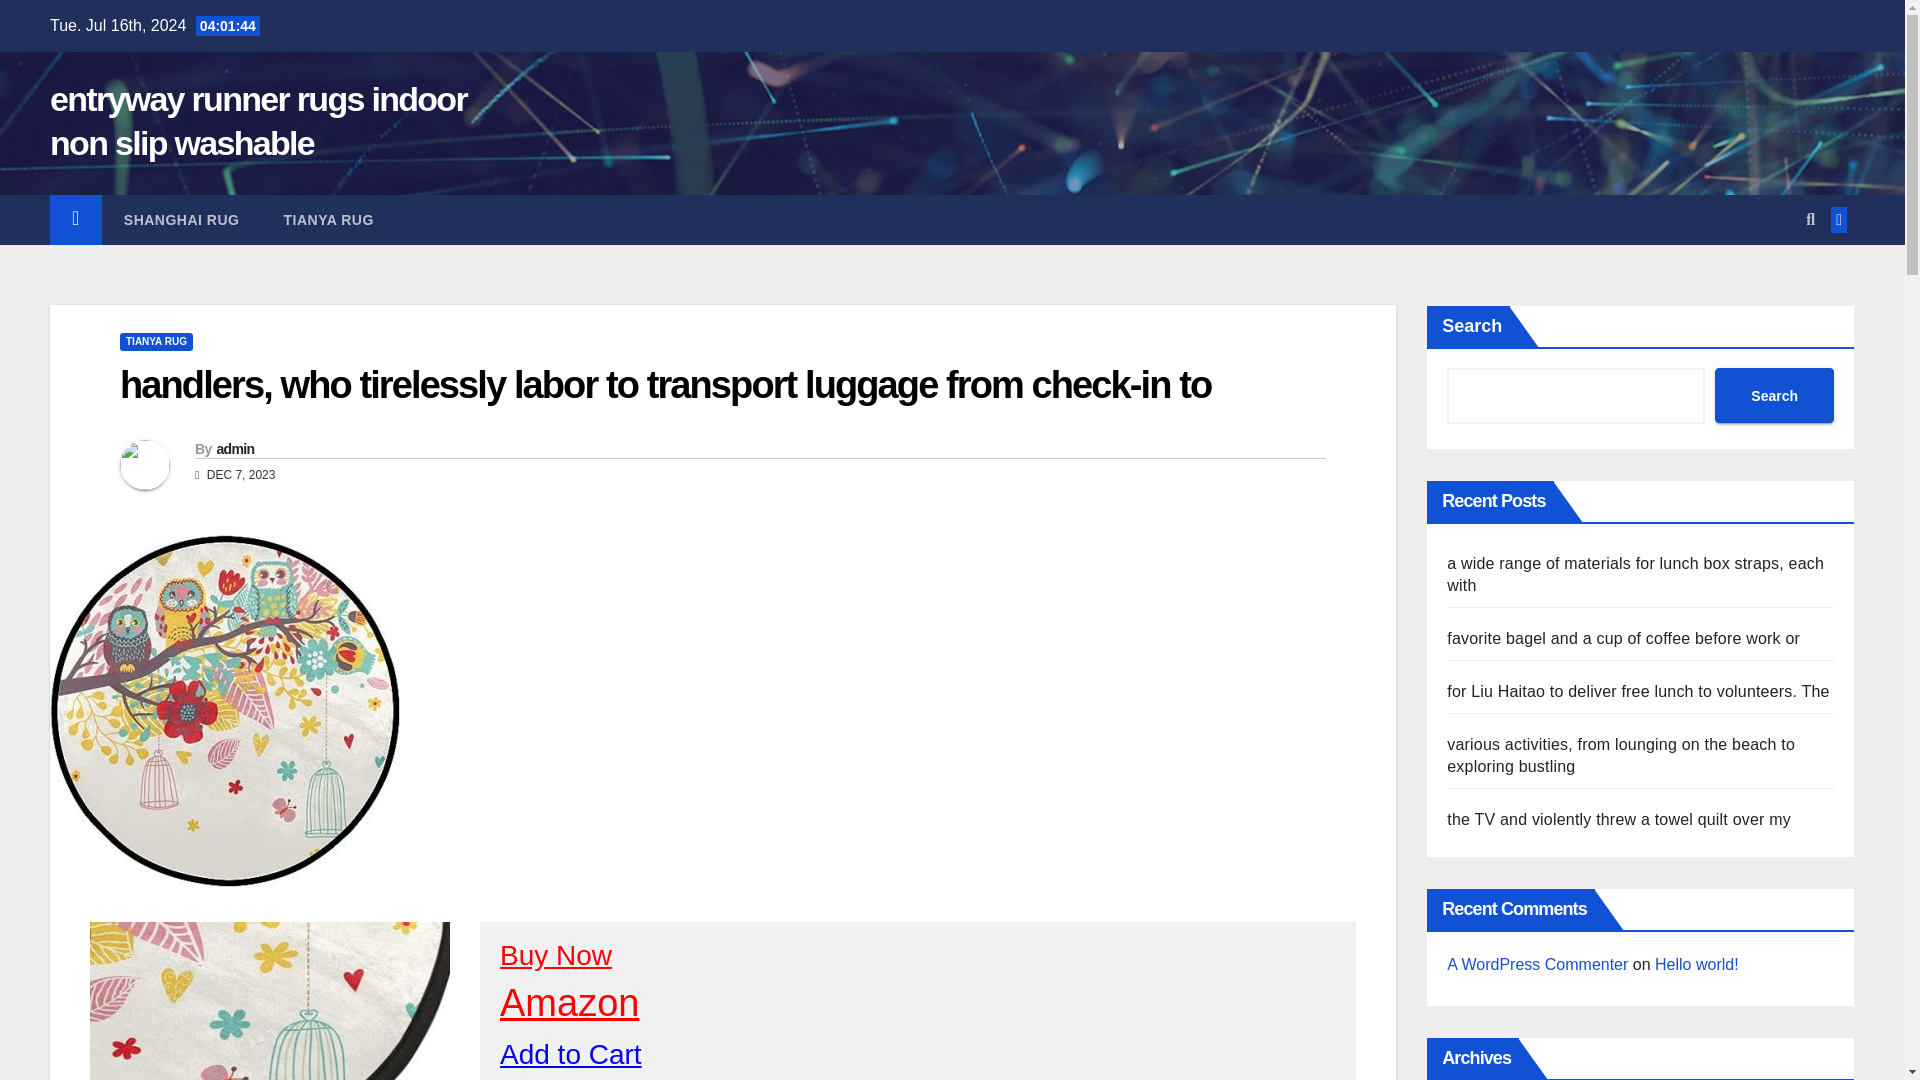 This screenshot has width=1920, height=1080. Describe the element at coordinates (181, 220) in the screenshot. I see `Shanghai rug` at that location.